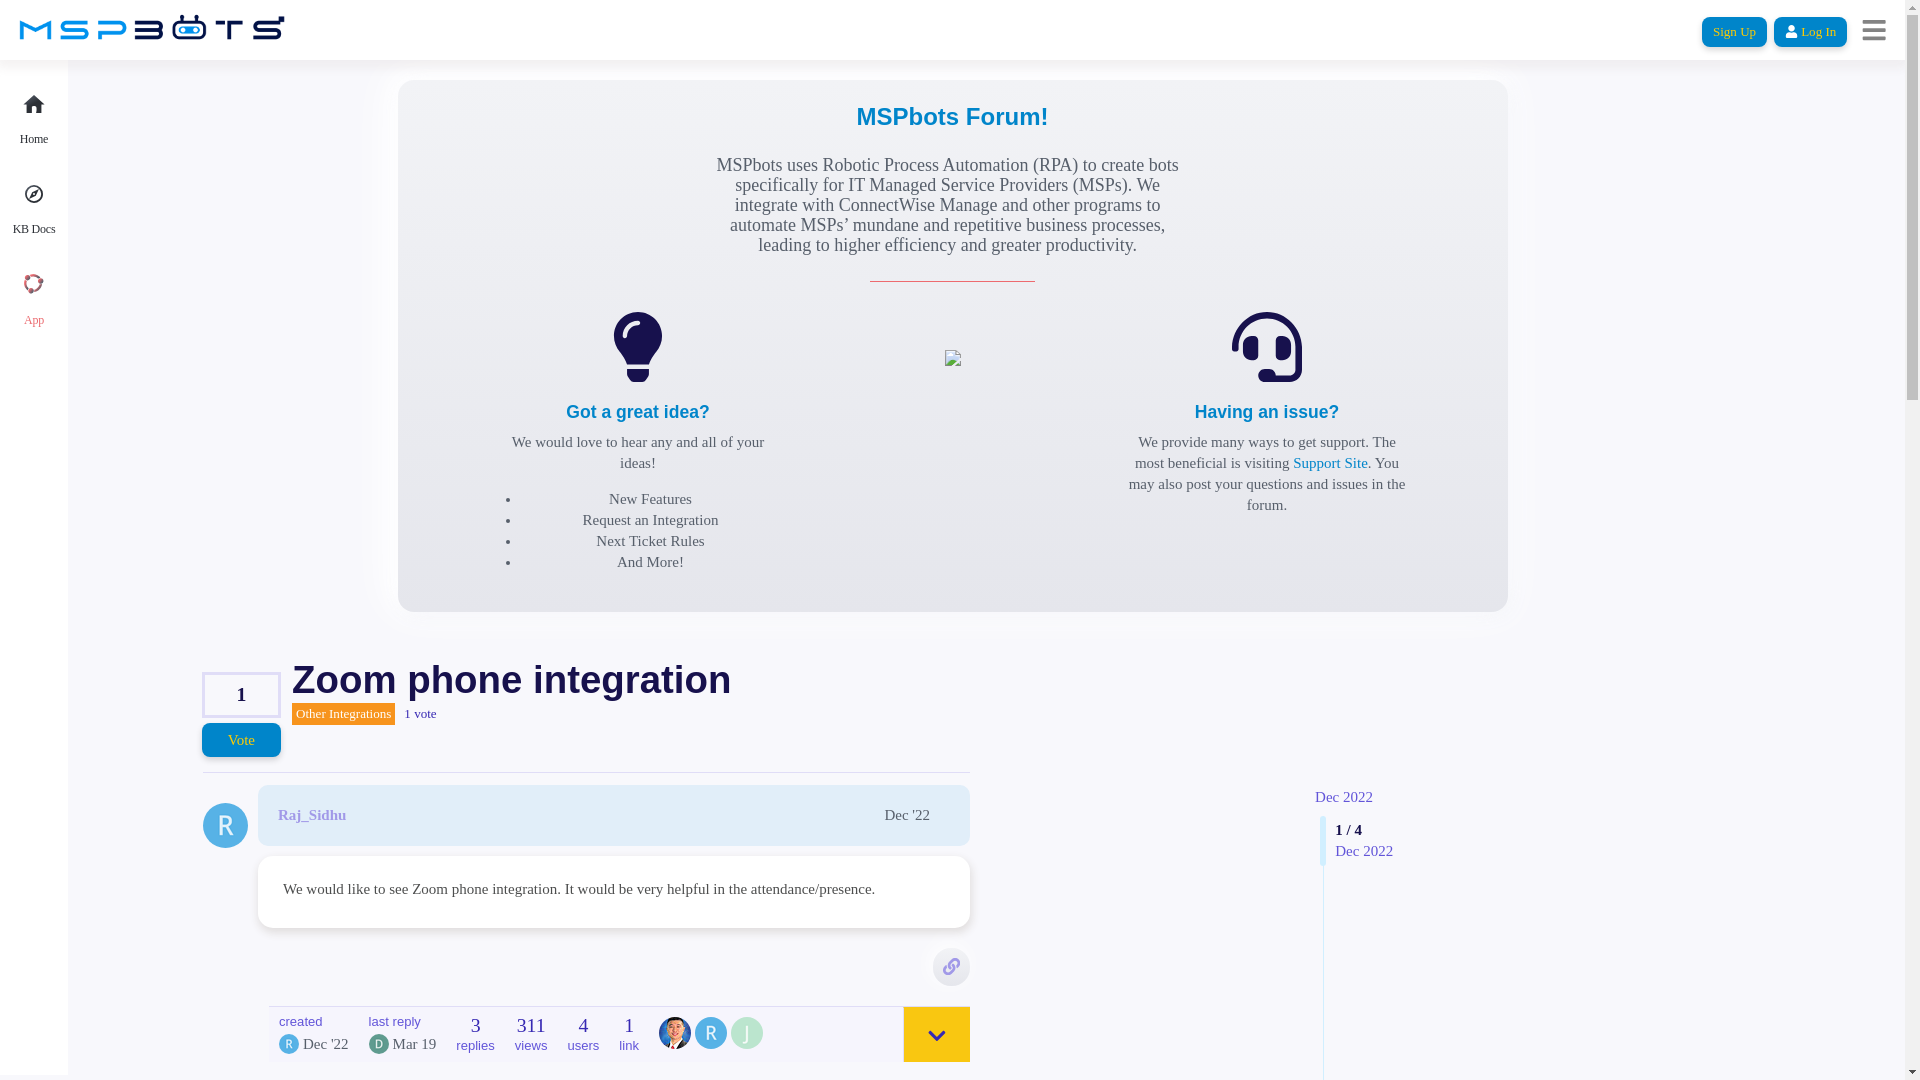  What do you see at coordinates (1874, 29) in the screenshot?
I see `menu` at bounding box center [1874, 29].